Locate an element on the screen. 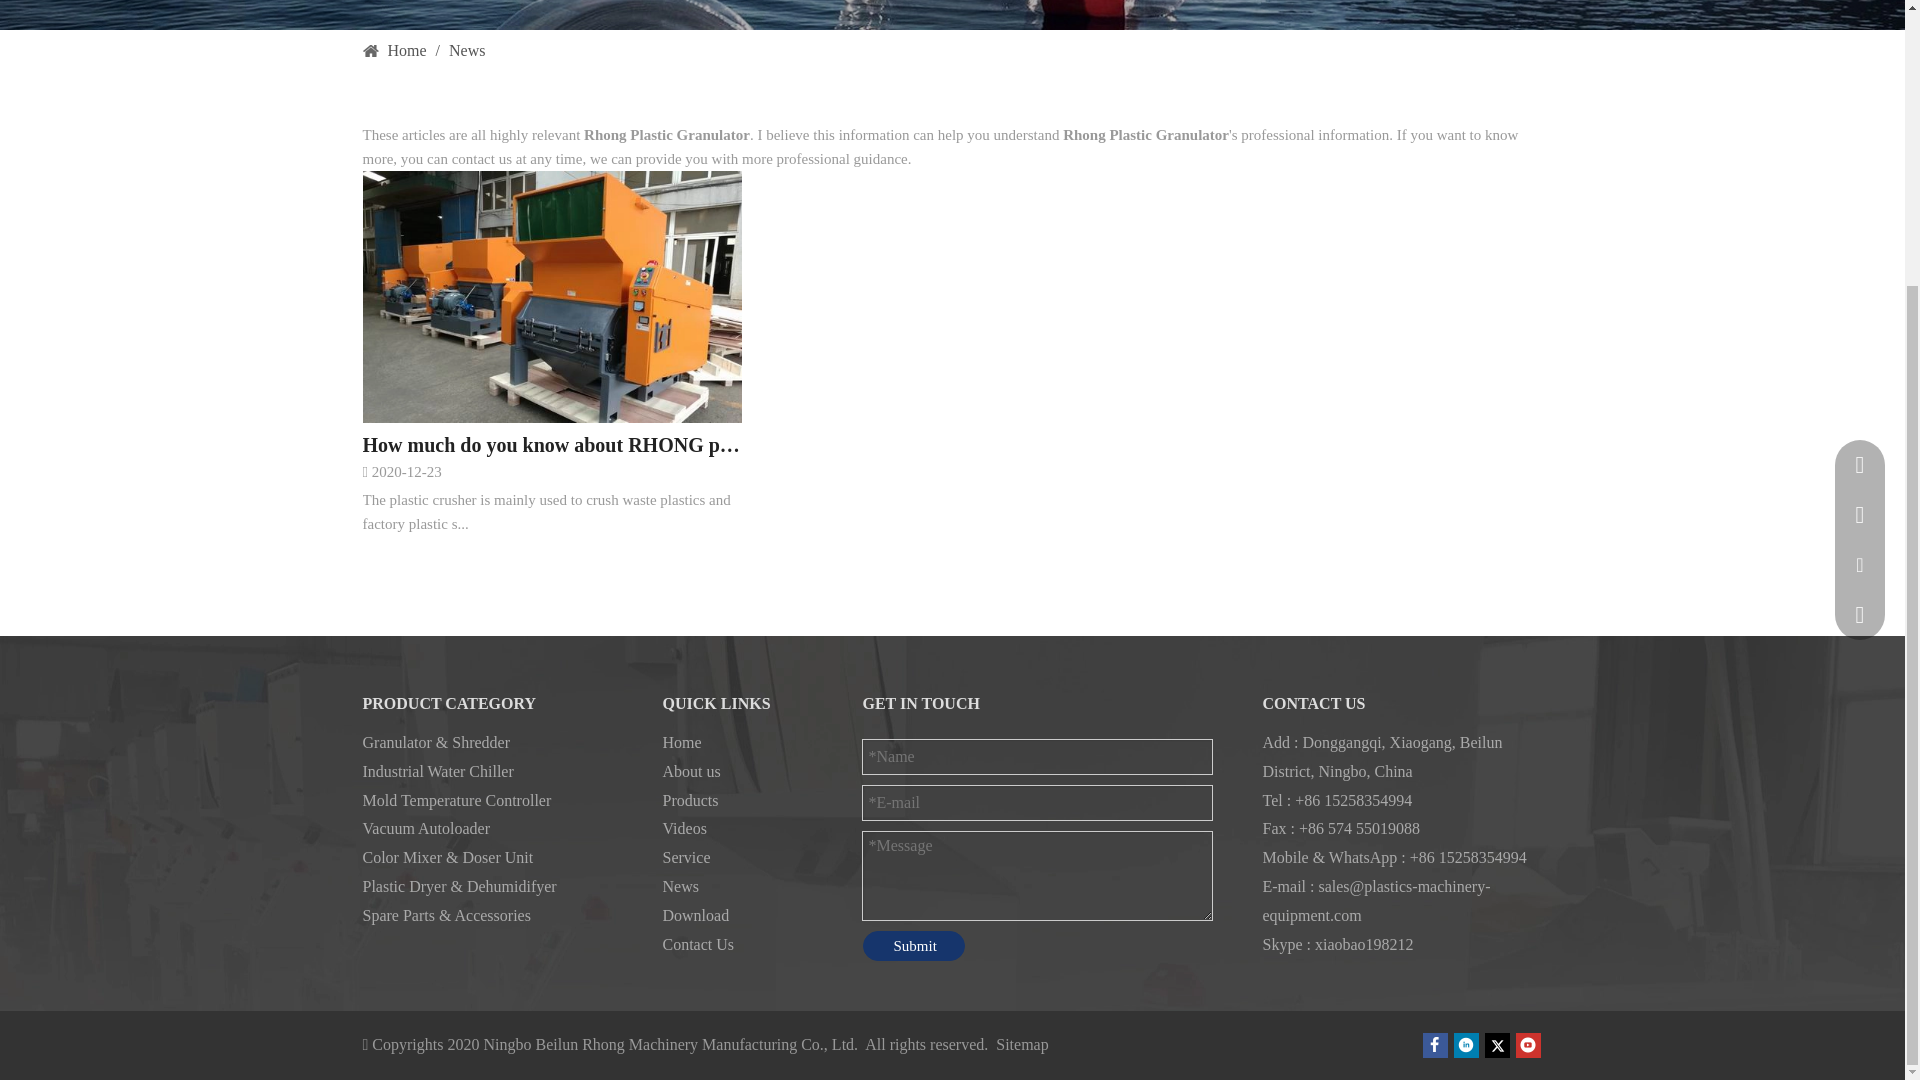 The height and width of the screenshot is (1080, 1920). Linkedin is located at coordinates (1466, 1045).